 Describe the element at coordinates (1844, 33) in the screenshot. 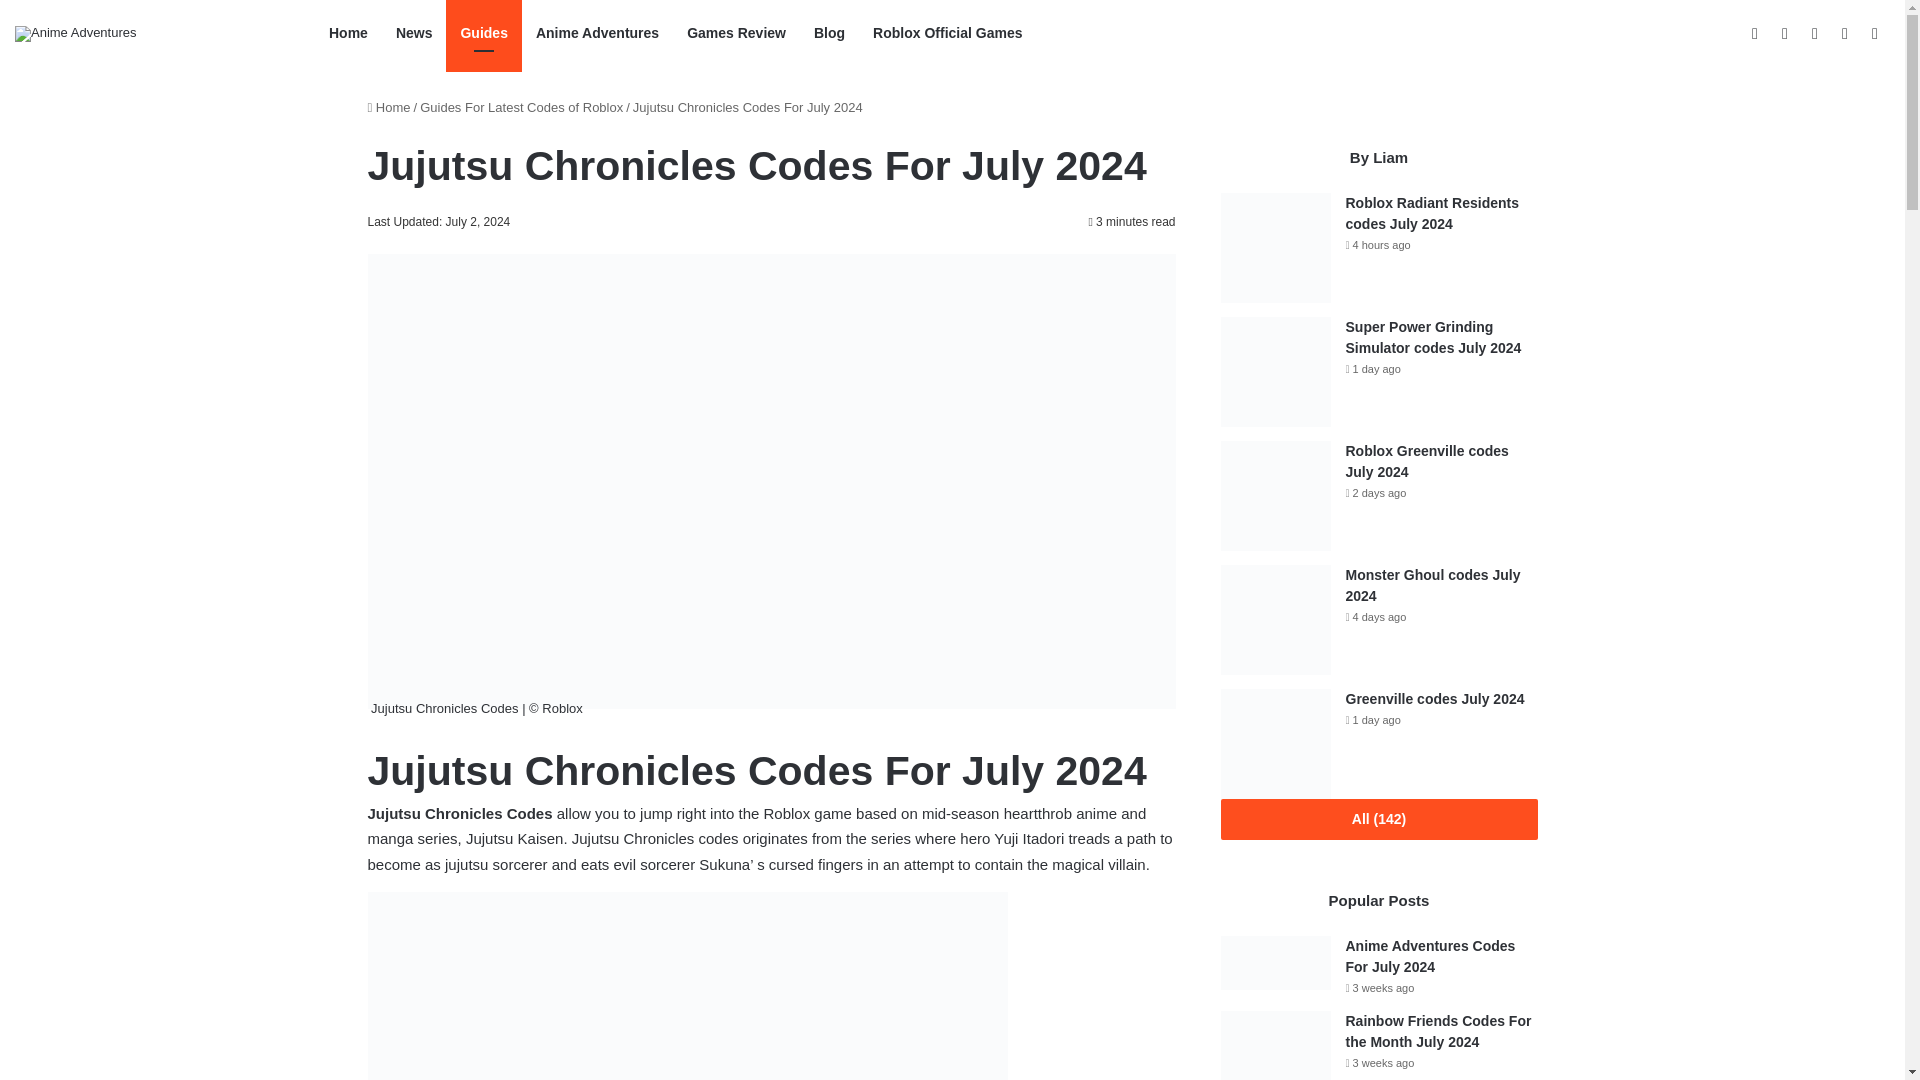

I see `Instagram` at that location.